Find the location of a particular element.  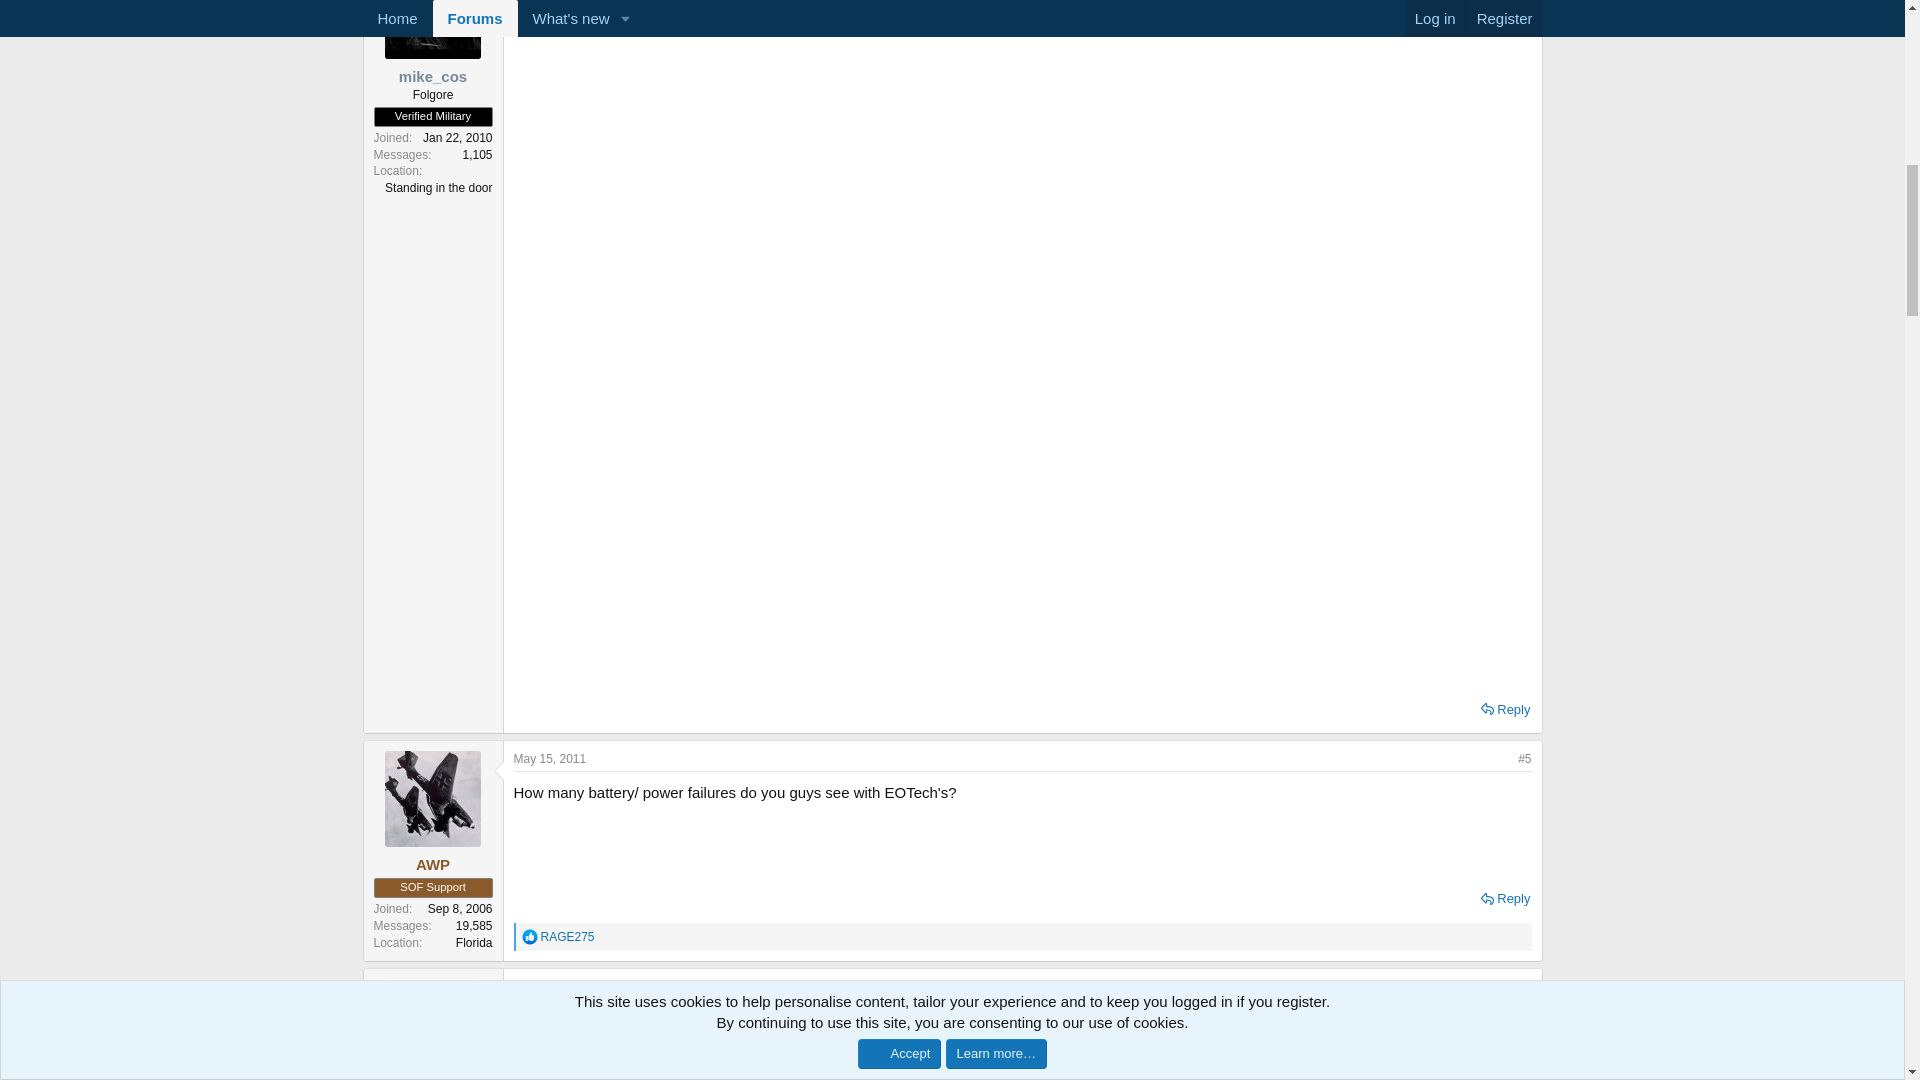

Reply, quoting this message is located at coordinates (1505, 898).